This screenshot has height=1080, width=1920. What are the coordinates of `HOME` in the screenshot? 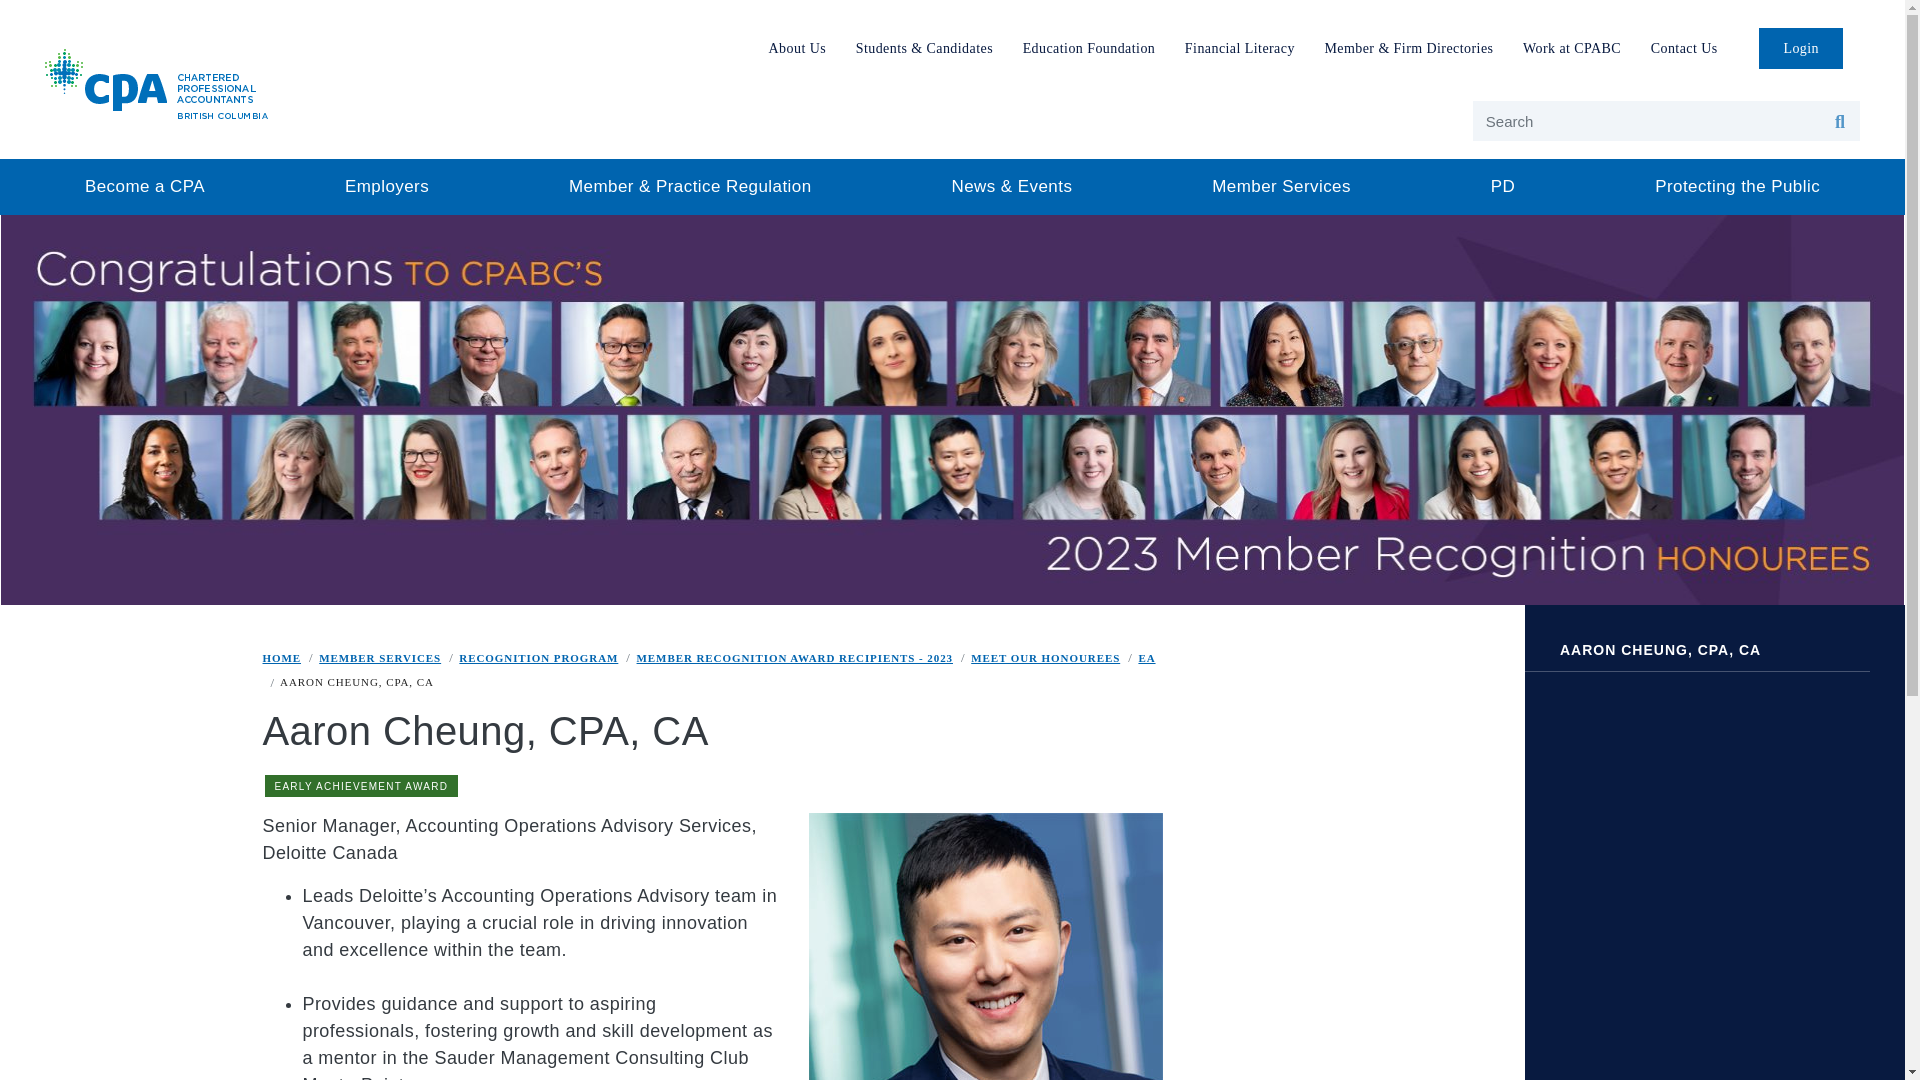 It's located at (281, 657).